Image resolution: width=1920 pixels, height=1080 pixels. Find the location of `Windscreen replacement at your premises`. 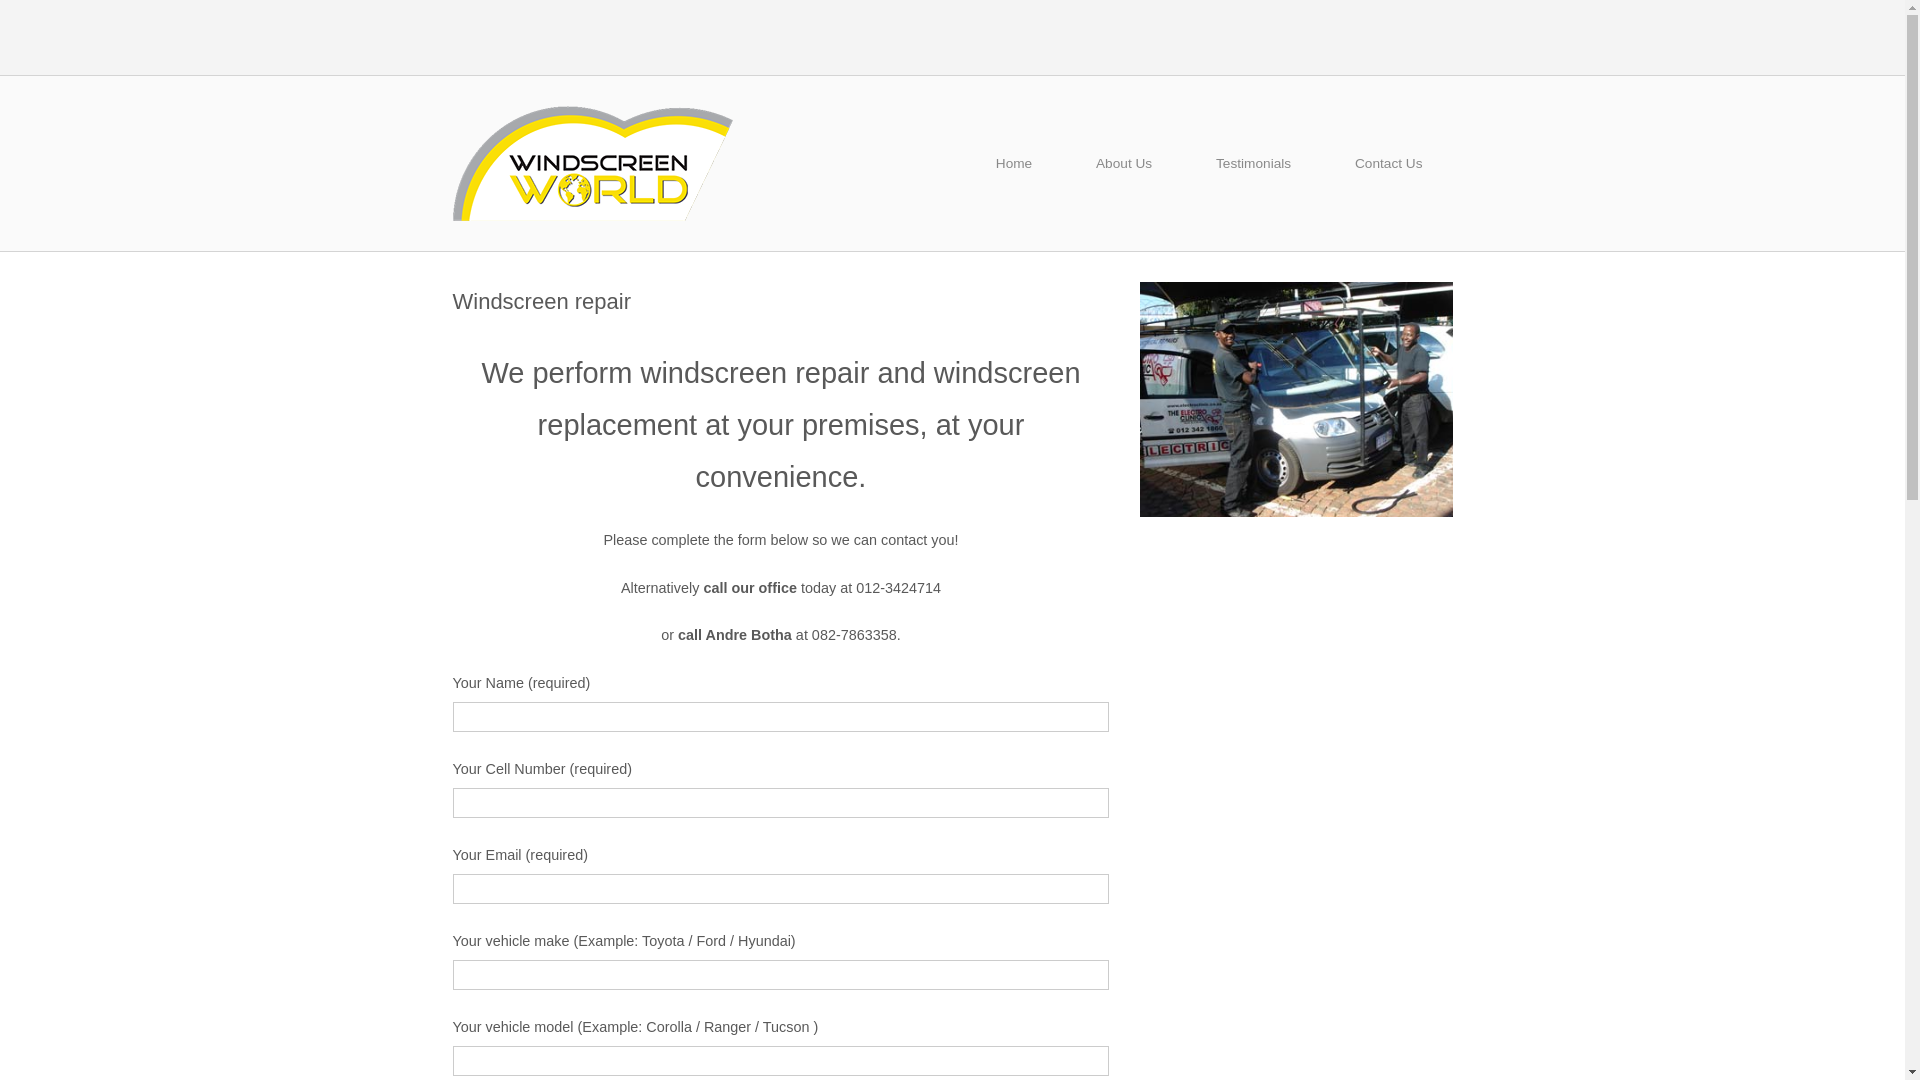

Windscreen replacement at your premises is located at coordinates (1296, 399).